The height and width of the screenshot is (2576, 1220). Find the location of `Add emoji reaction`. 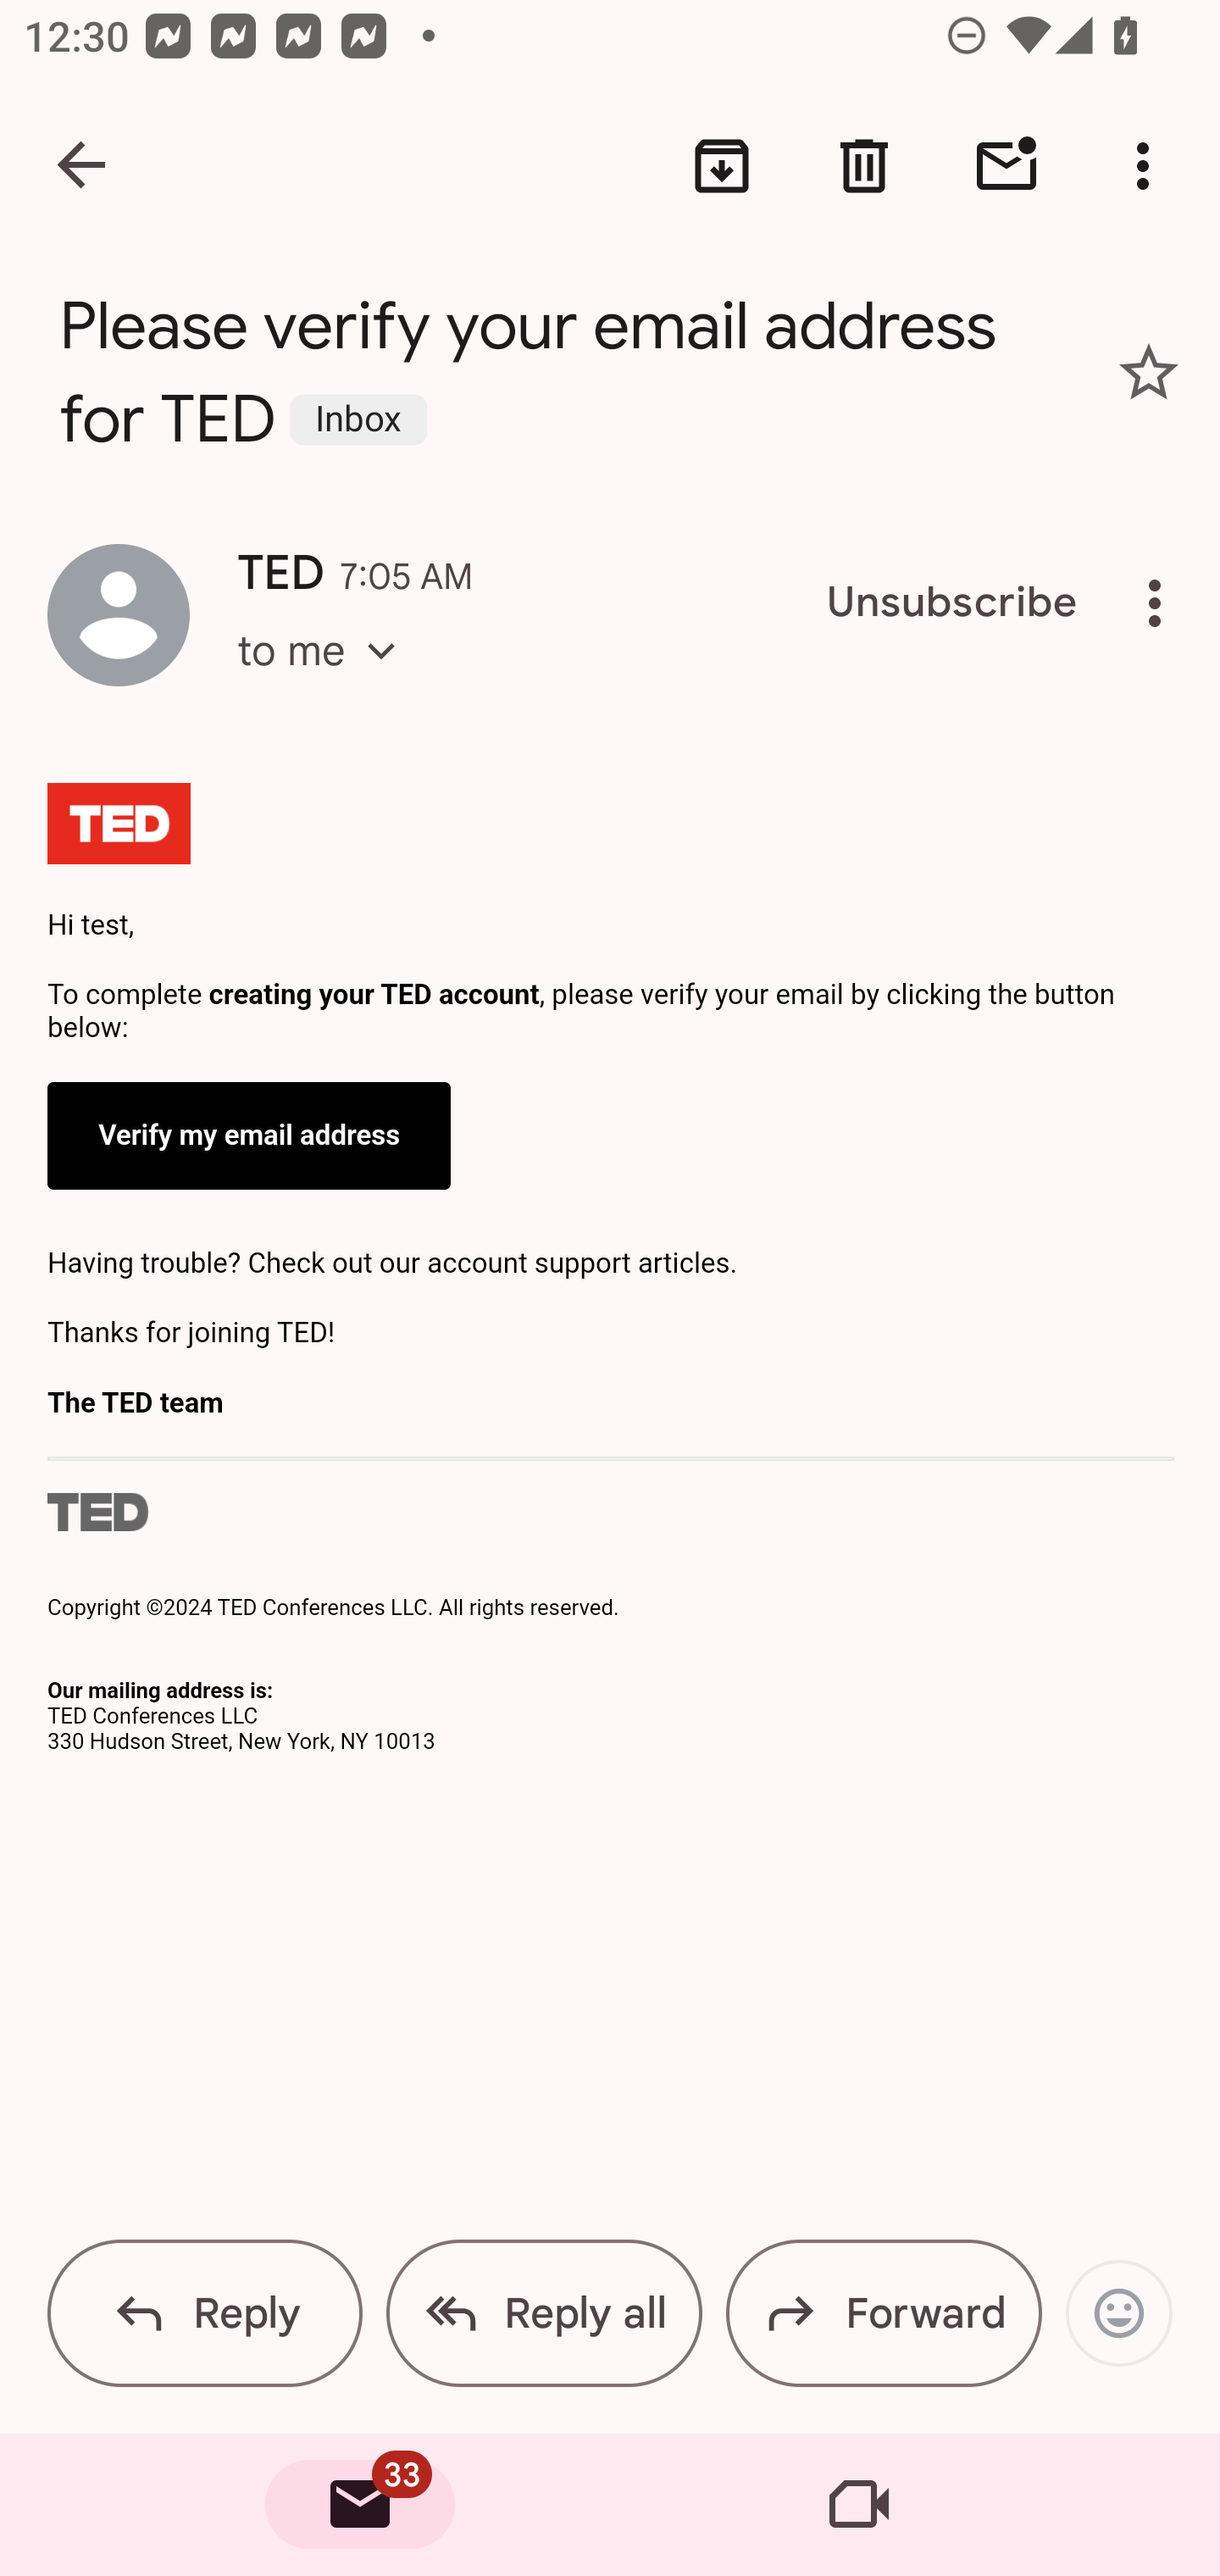

Add emoji reaction is located at coordinates (1118, 2313).